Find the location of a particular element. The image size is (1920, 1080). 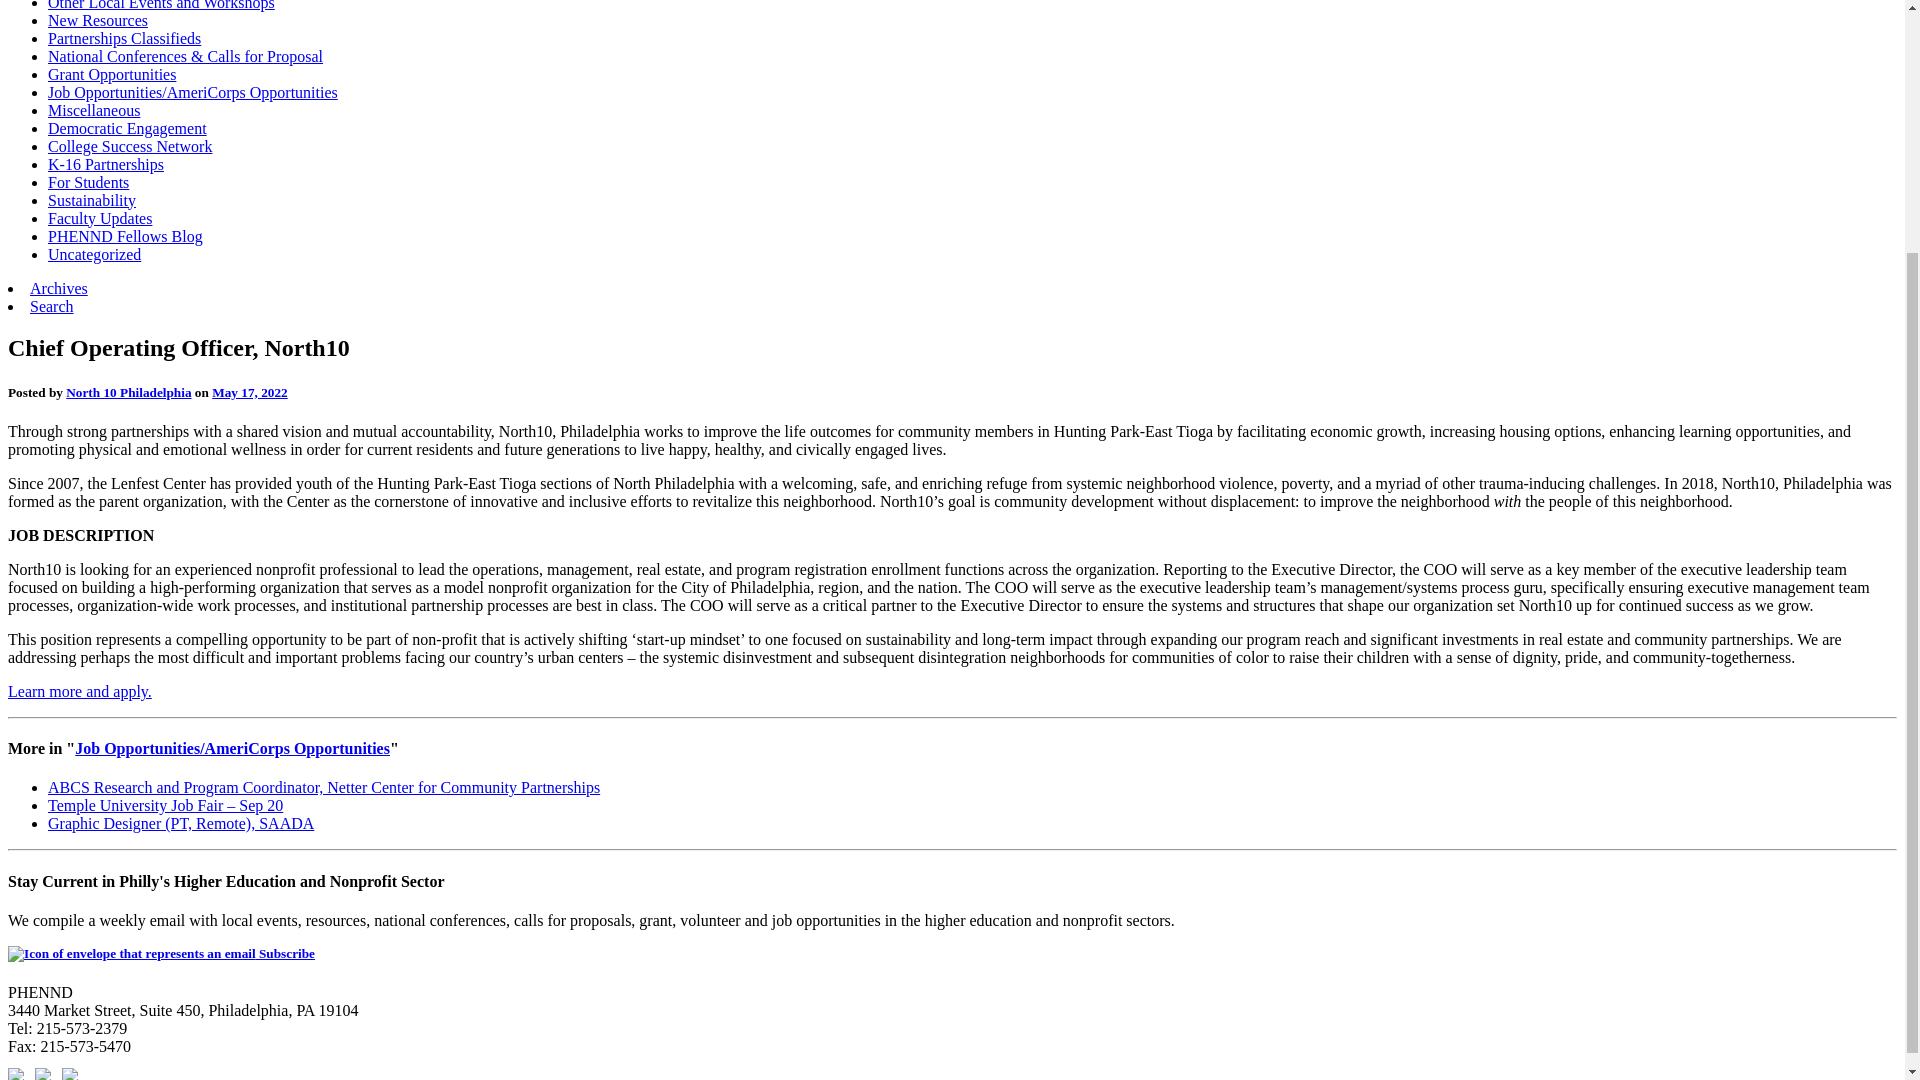

For Students is located at coordinates (88, 182).